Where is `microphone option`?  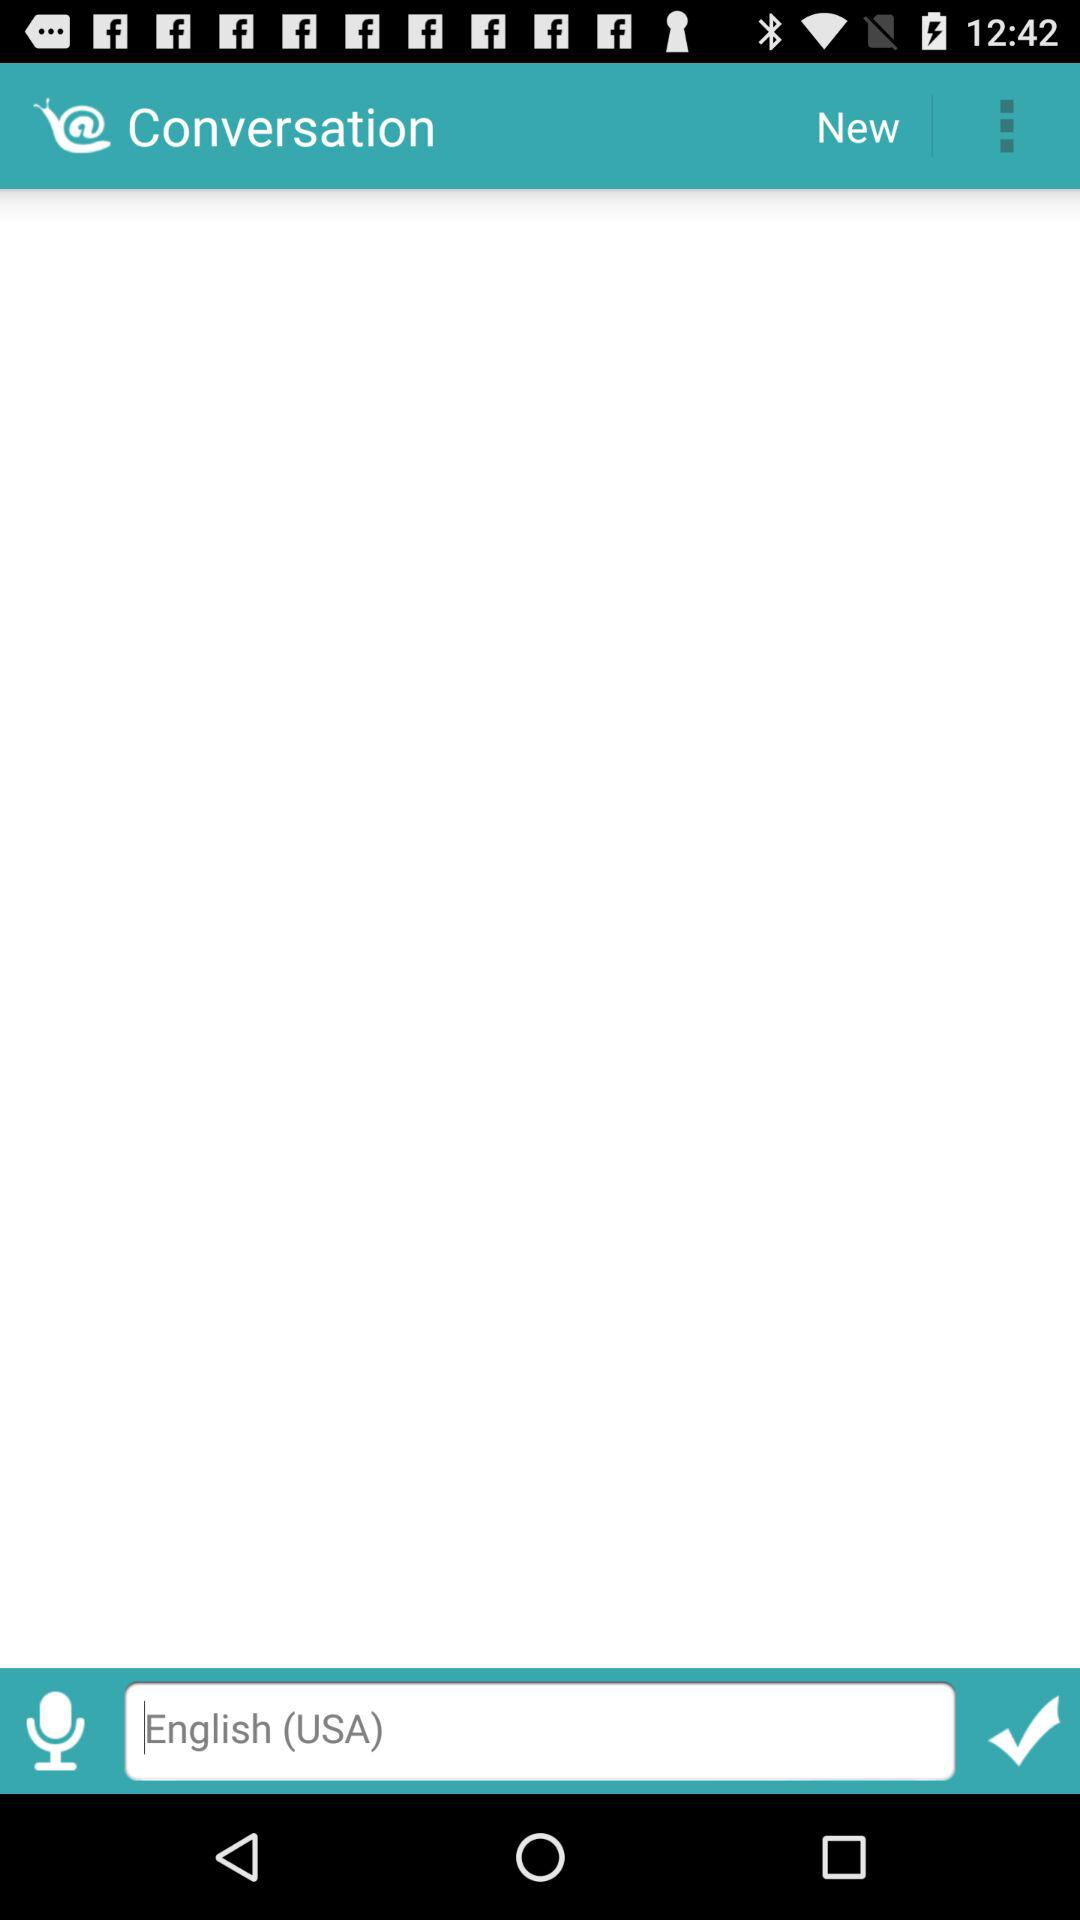 microphone option is located at coordinates (56, 1730).